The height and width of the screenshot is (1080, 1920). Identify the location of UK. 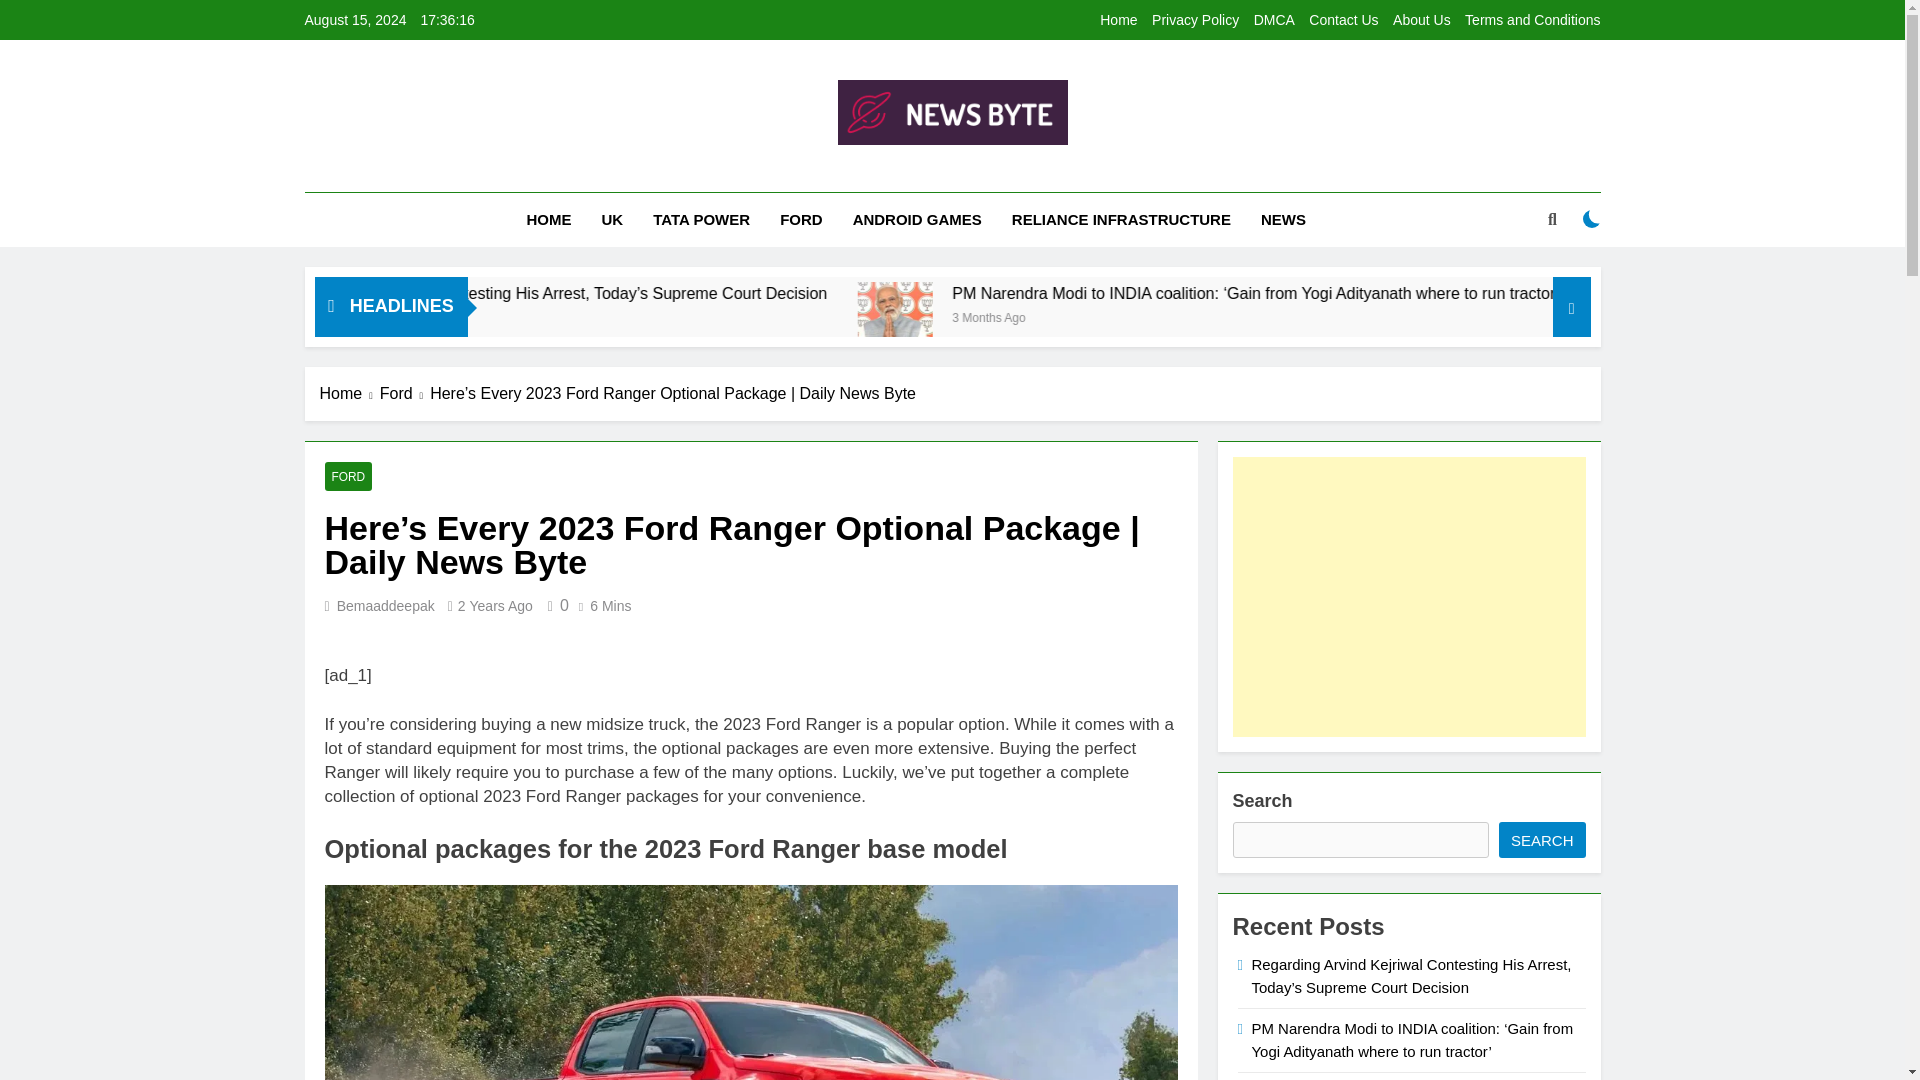
(613, 220).